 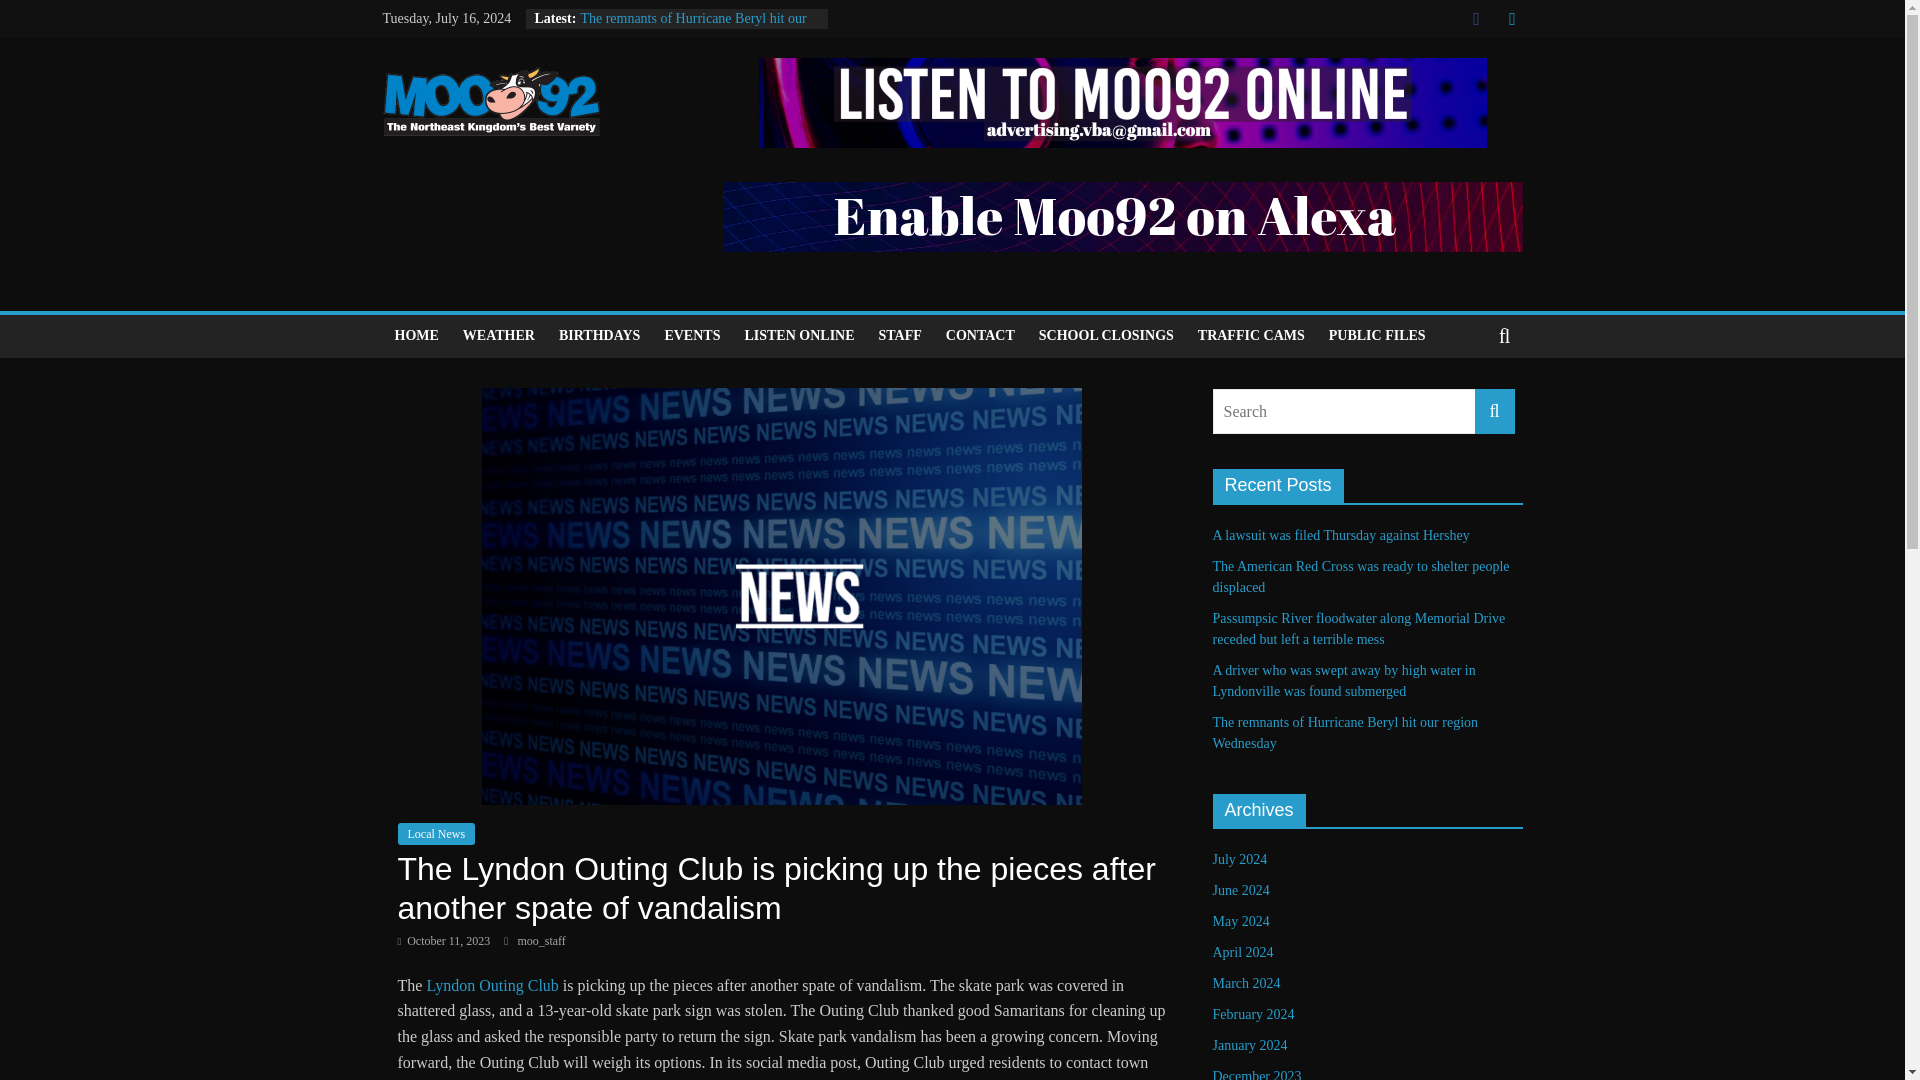 I want to click on Lyndon Outing Club, so click(x=492, y=985).